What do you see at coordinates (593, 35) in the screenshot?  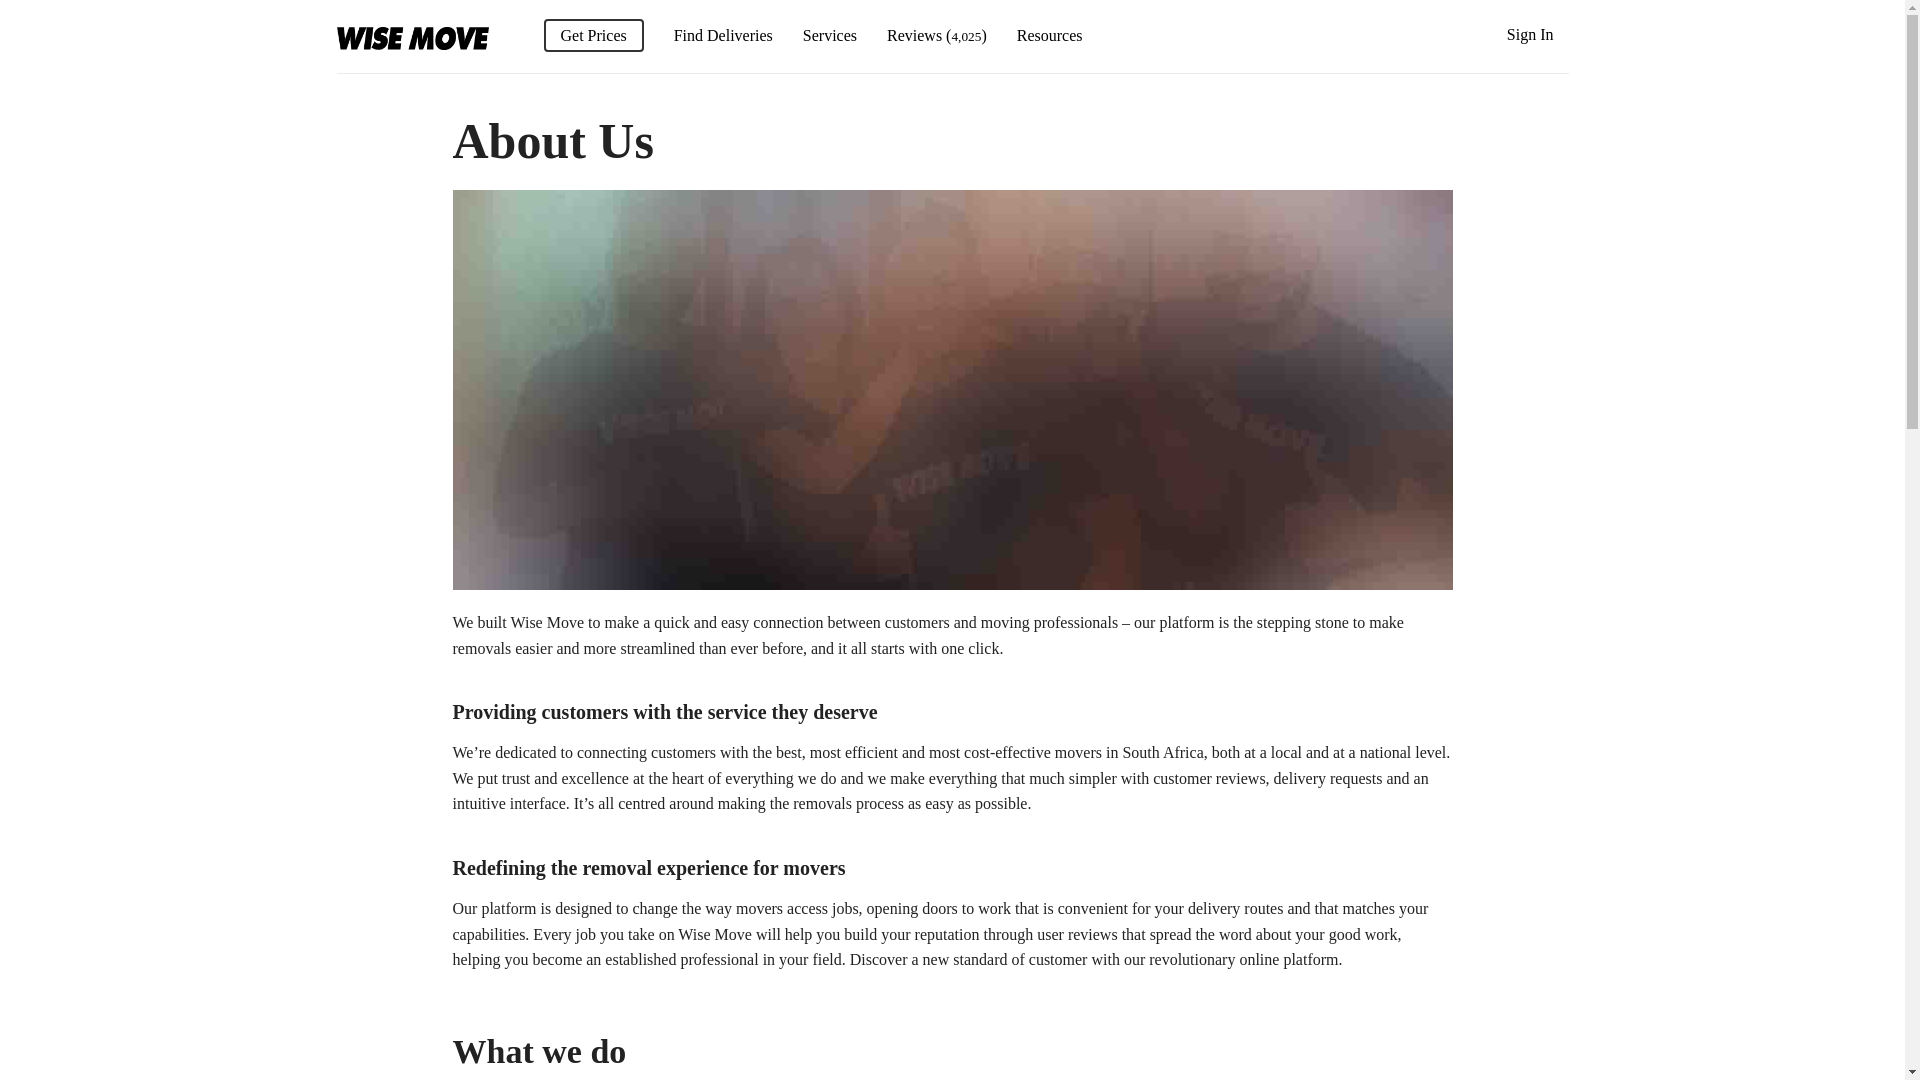 I see `Get Prices` at bounding box center [593, 35].